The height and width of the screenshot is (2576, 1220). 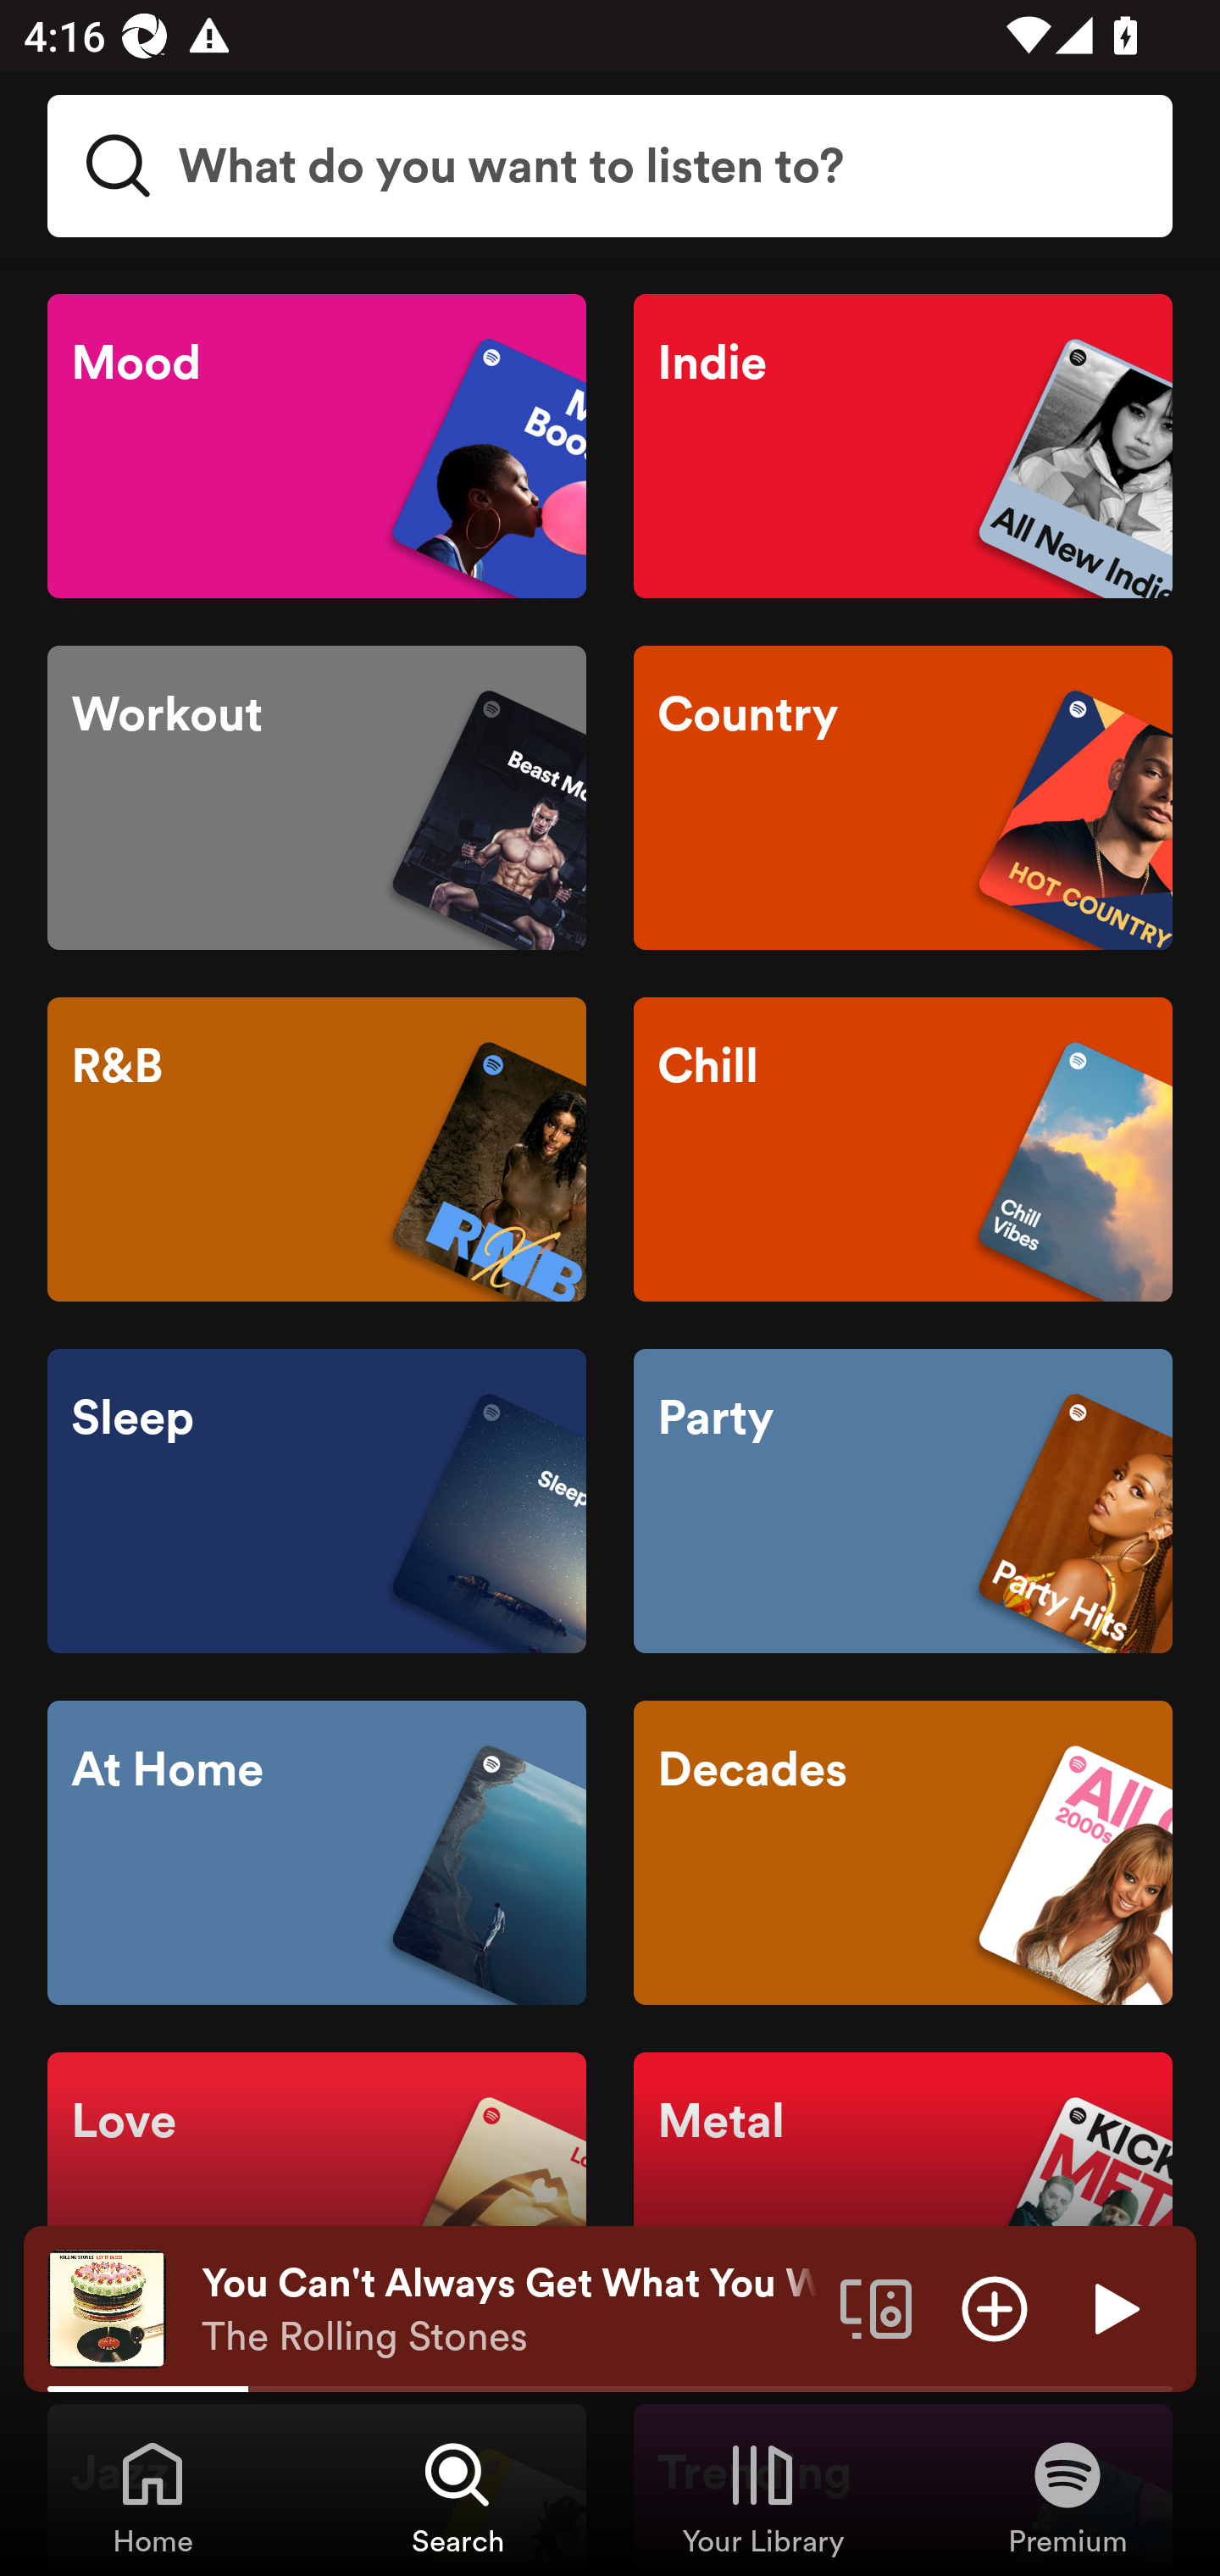 What do you see at coordinates (902, 1852) in the screenshot?
I see `Decades` at bounding box center [902, 1852].